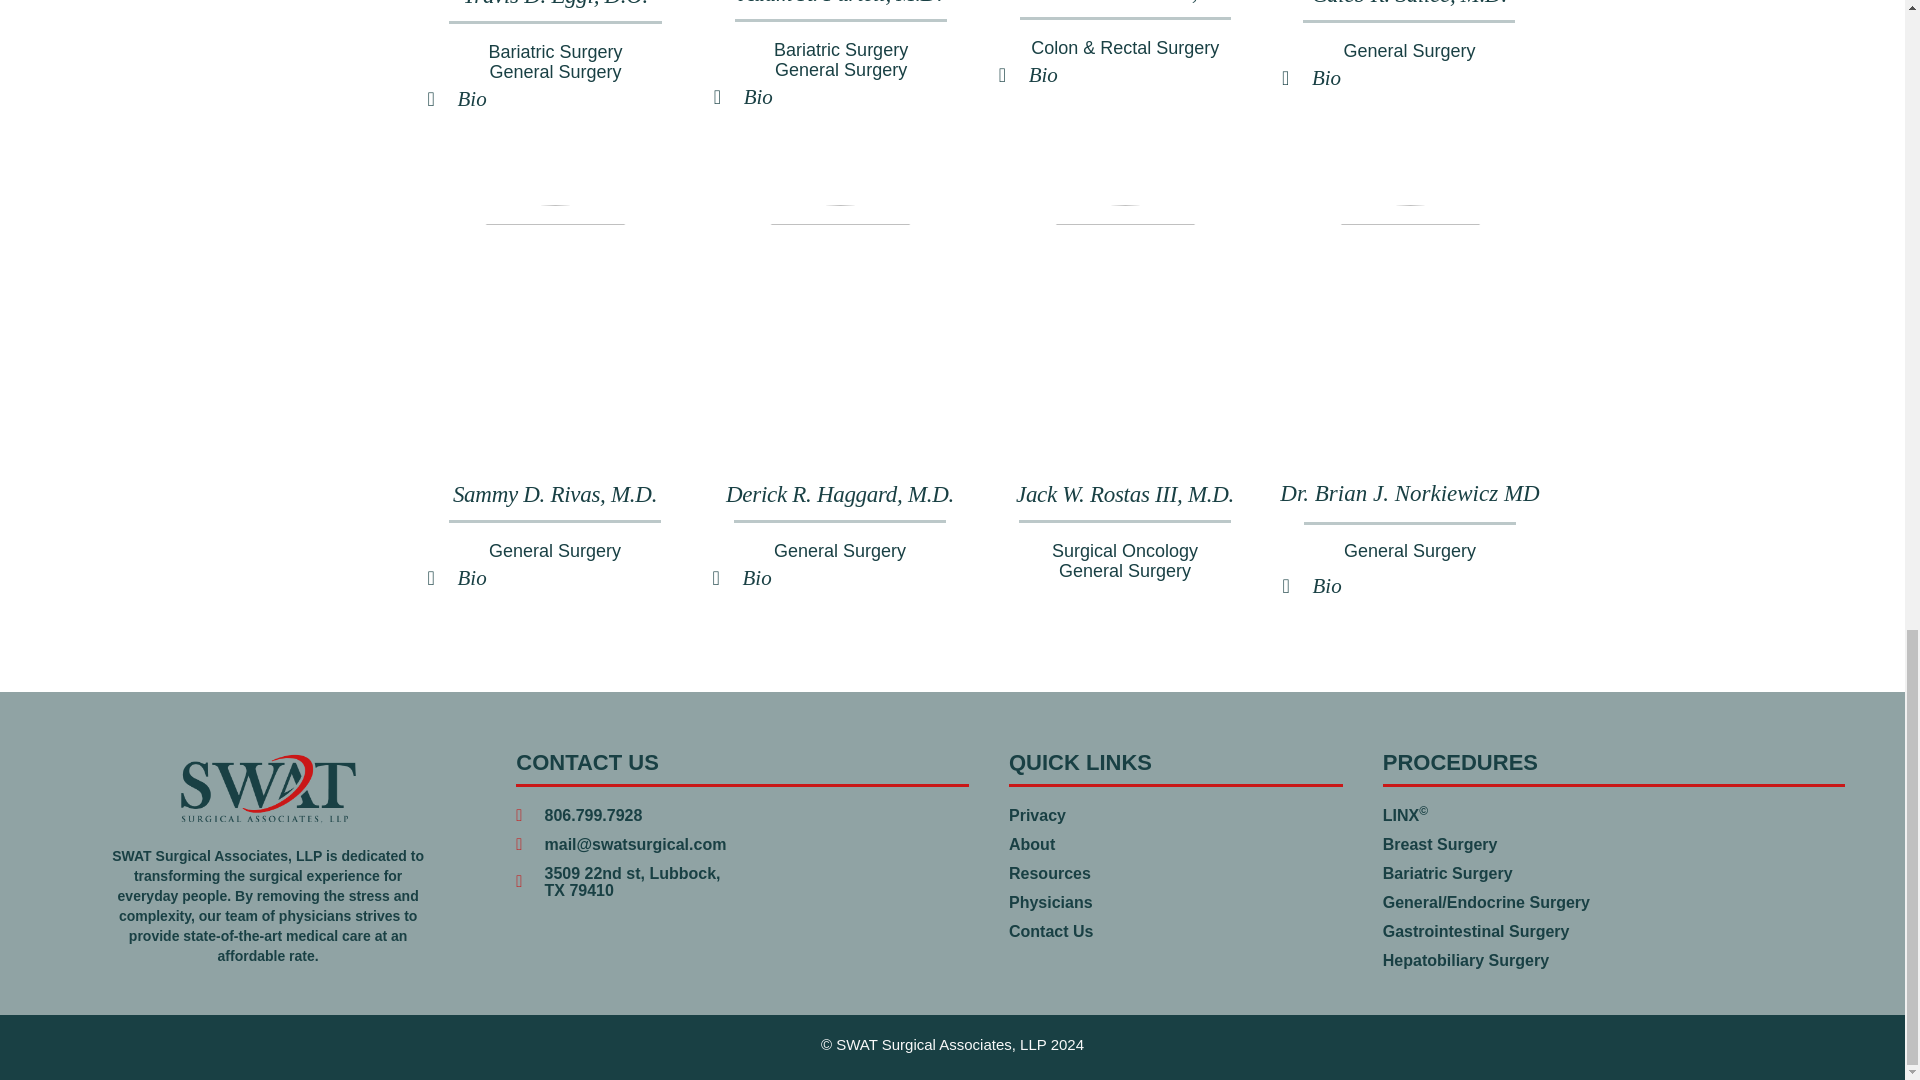 The image size is (1920, 1080). I want to click on Bio, so click(758, 97).